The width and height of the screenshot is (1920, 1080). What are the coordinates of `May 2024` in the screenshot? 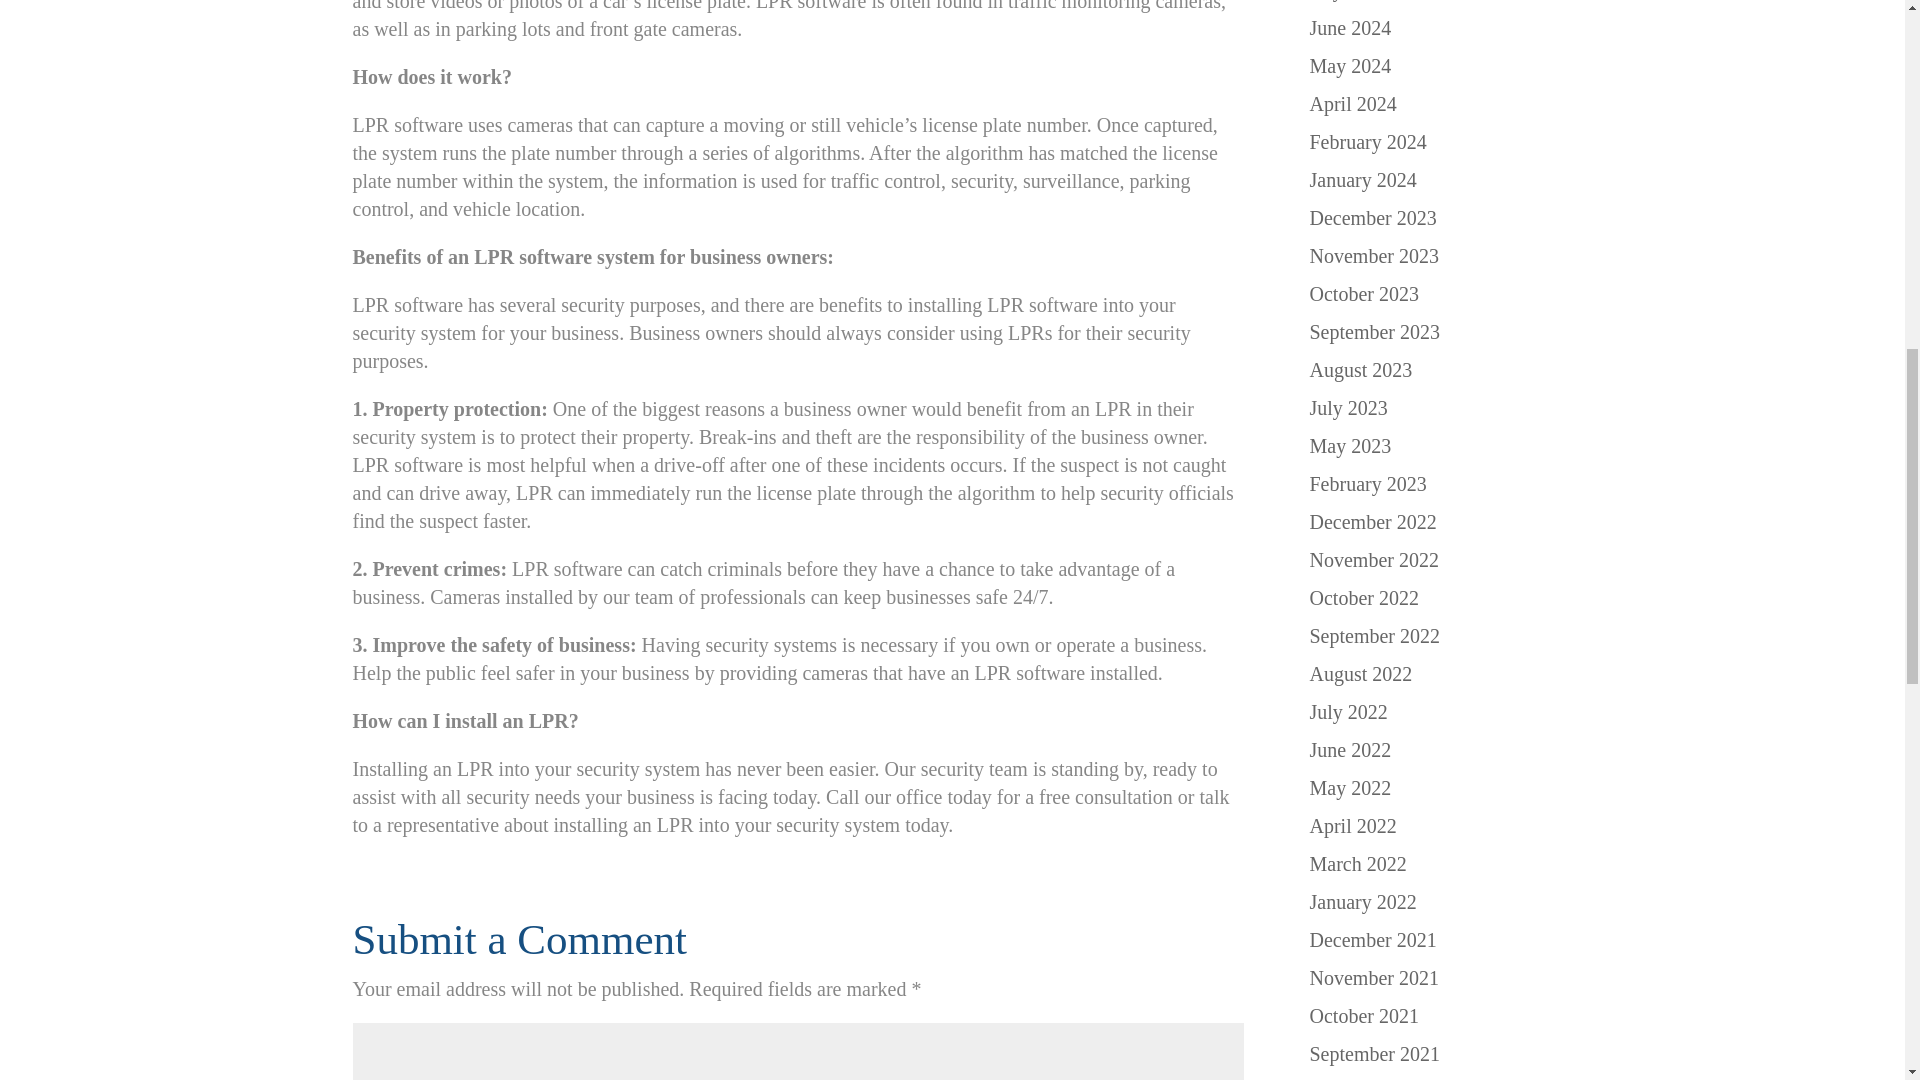 It's located at (1350, 66).